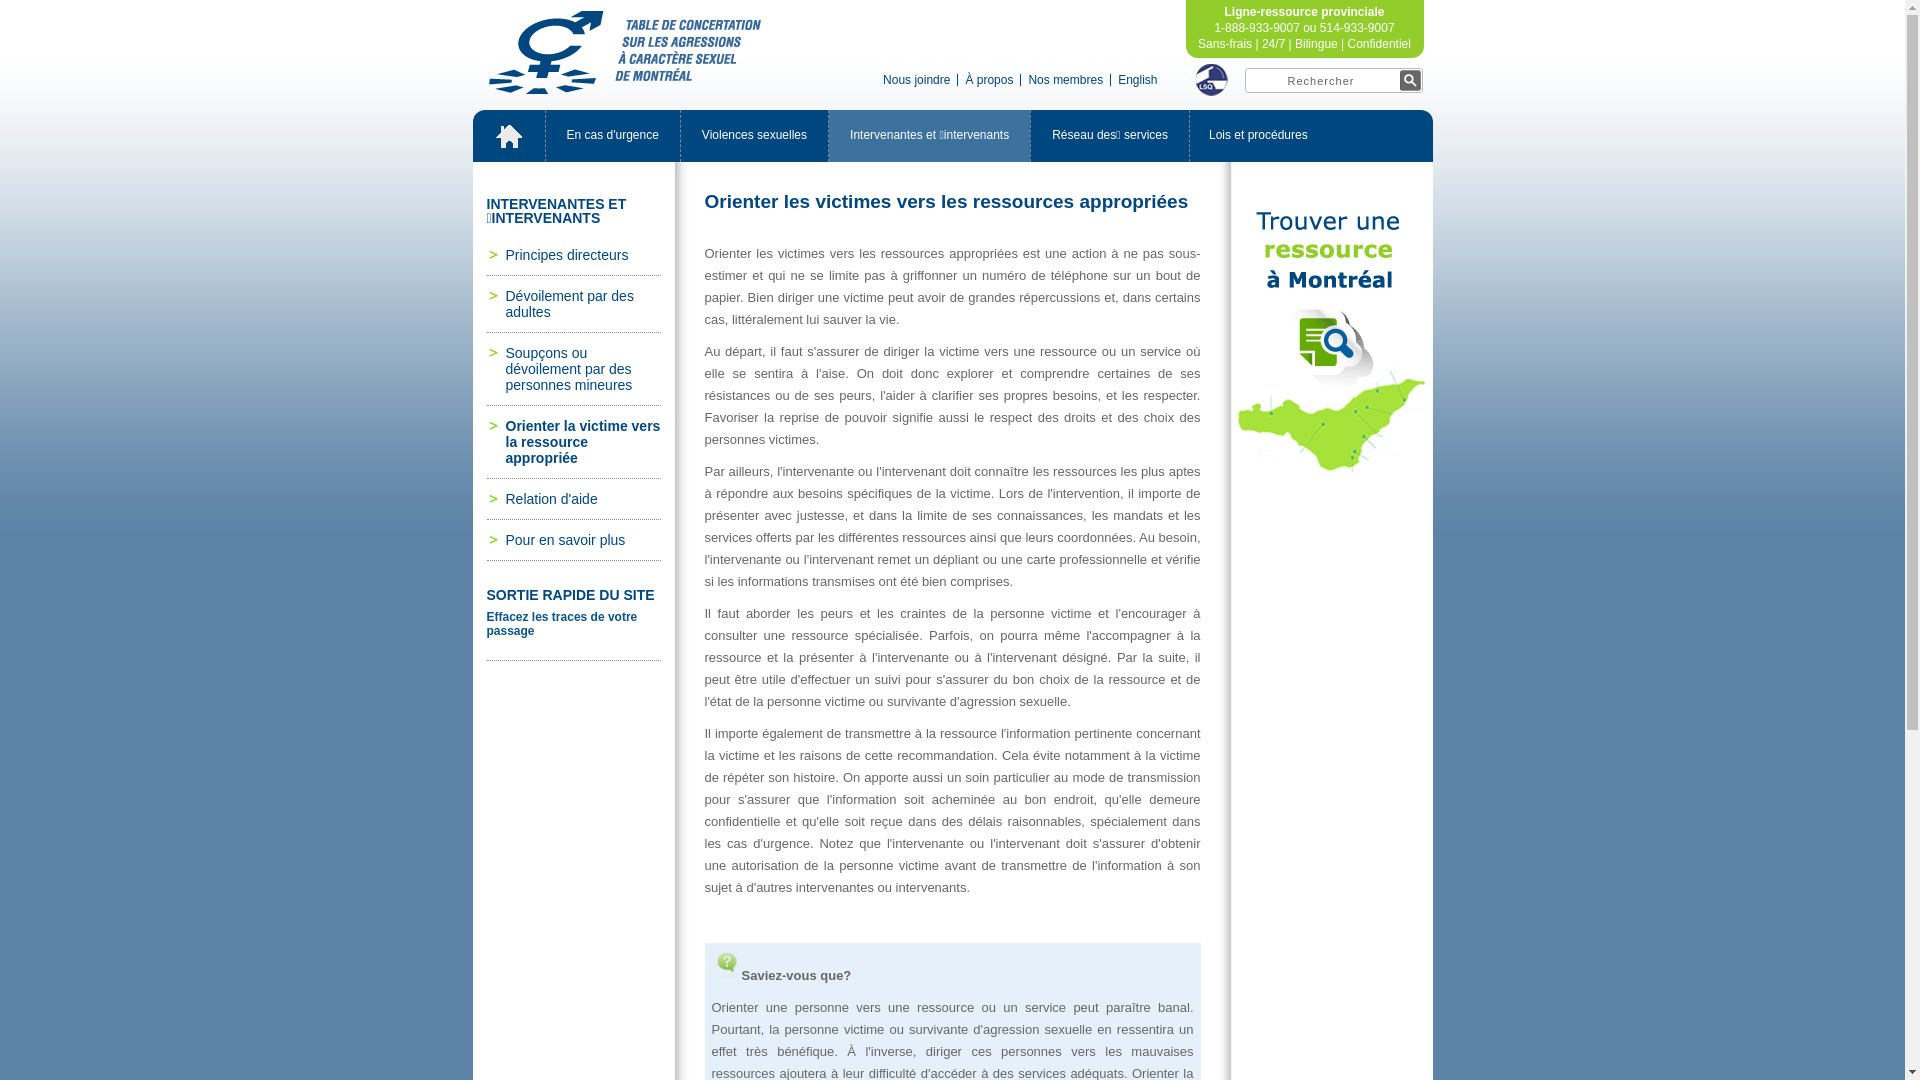 The width and height of the screenshot is (1920, 1080). Describe the element at coordinates (562, 624) in the screenshot. I see `Effacez les traces de votre passage` at that location.